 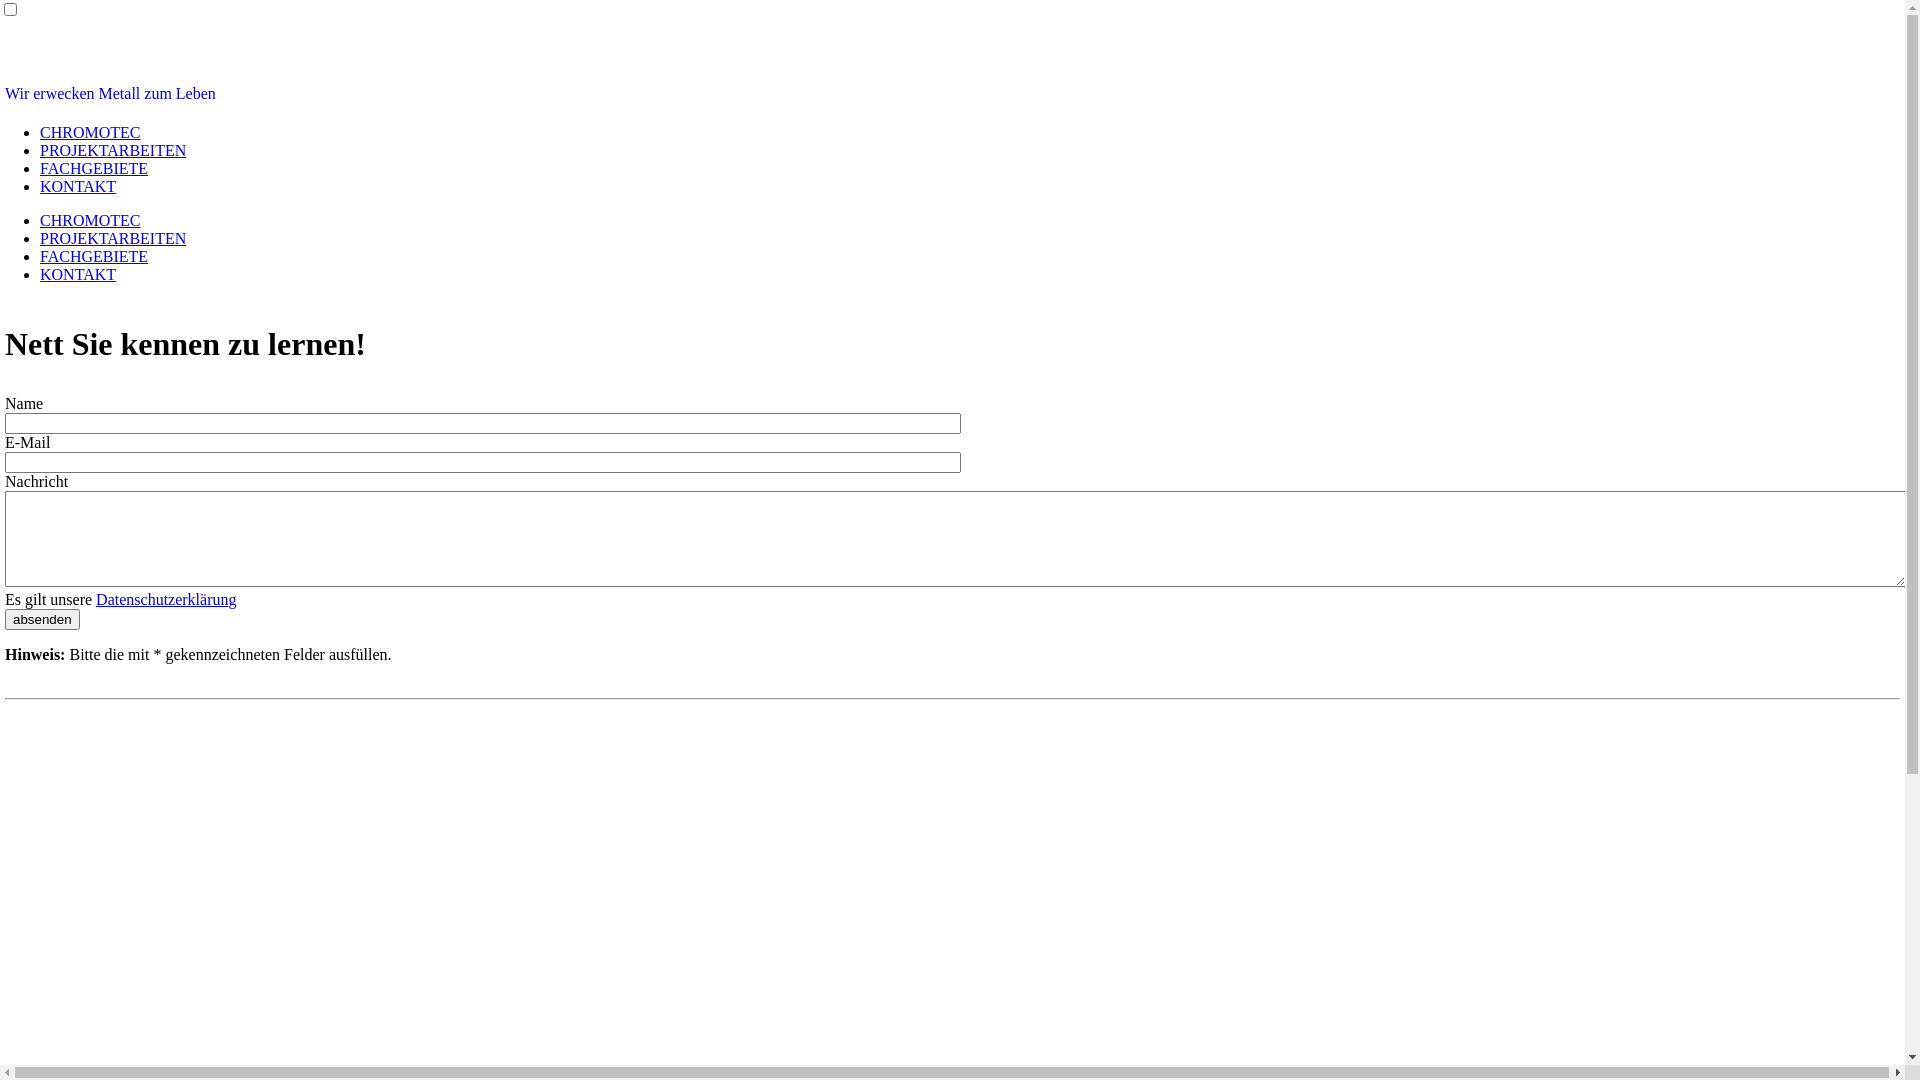 What do you see at coordinates (110, 94) in the screenshot?
I see `Wir erwecken Metall zum Leben` at bounding box center [110, 94].